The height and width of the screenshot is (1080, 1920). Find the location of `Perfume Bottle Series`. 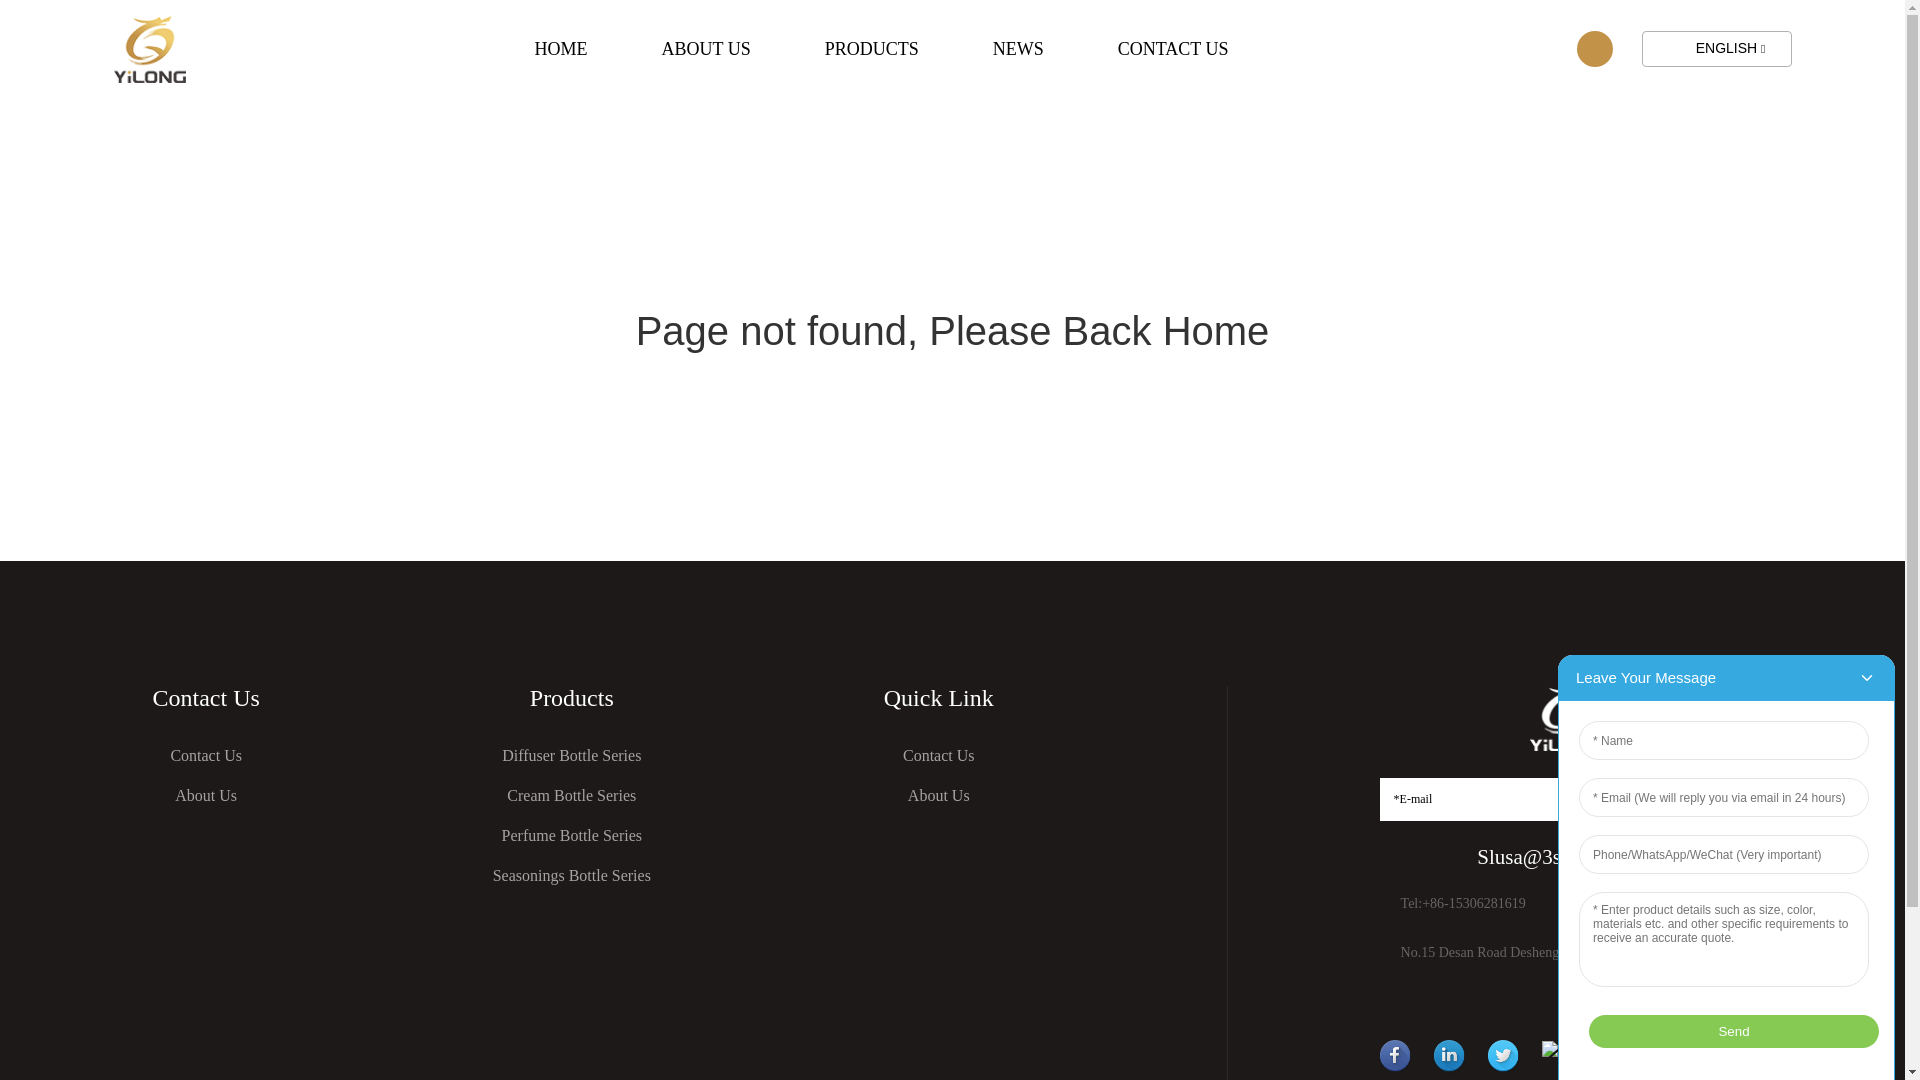

Perfume Bottle Series is located at coordinates (572, 836).